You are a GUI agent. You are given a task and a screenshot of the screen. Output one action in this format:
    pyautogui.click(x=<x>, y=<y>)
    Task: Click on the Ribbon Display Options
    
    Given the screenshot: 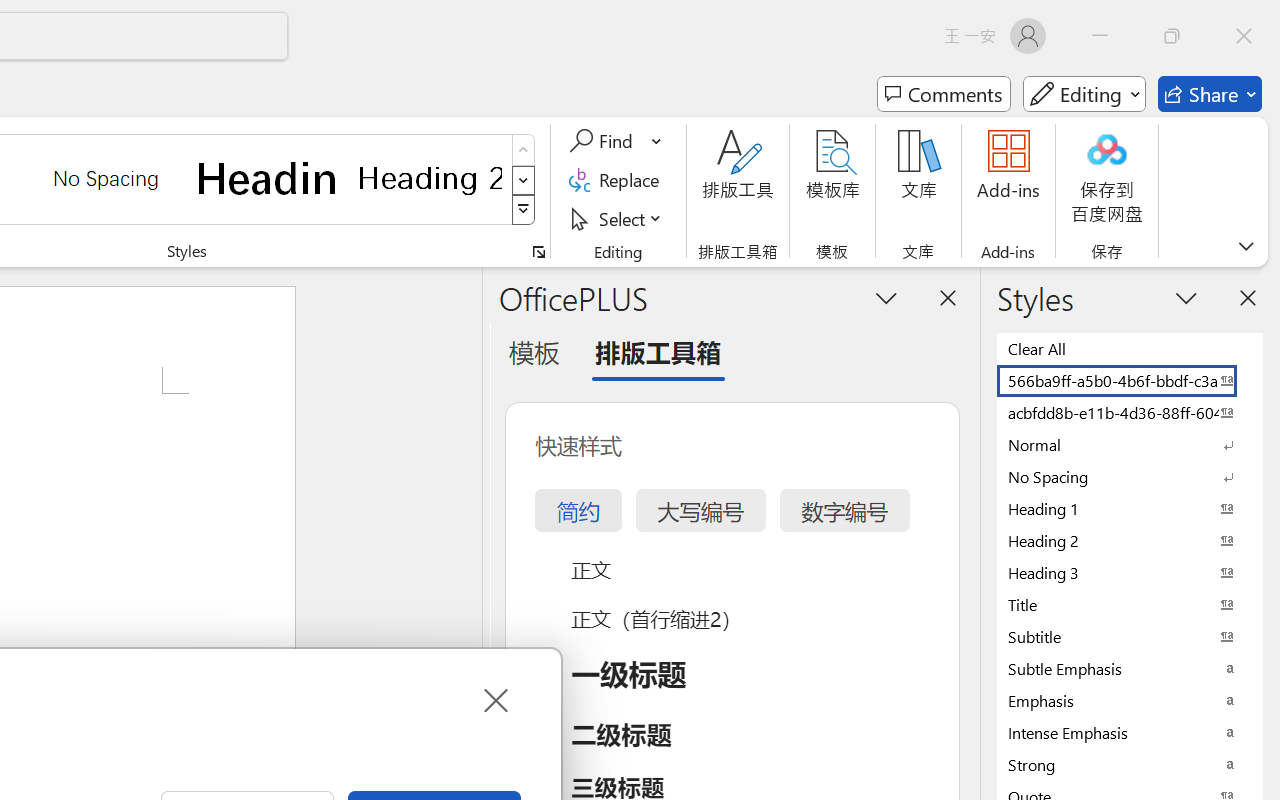 What is the action you would take?
    pyautogui.click(x=1246, y=246)
    